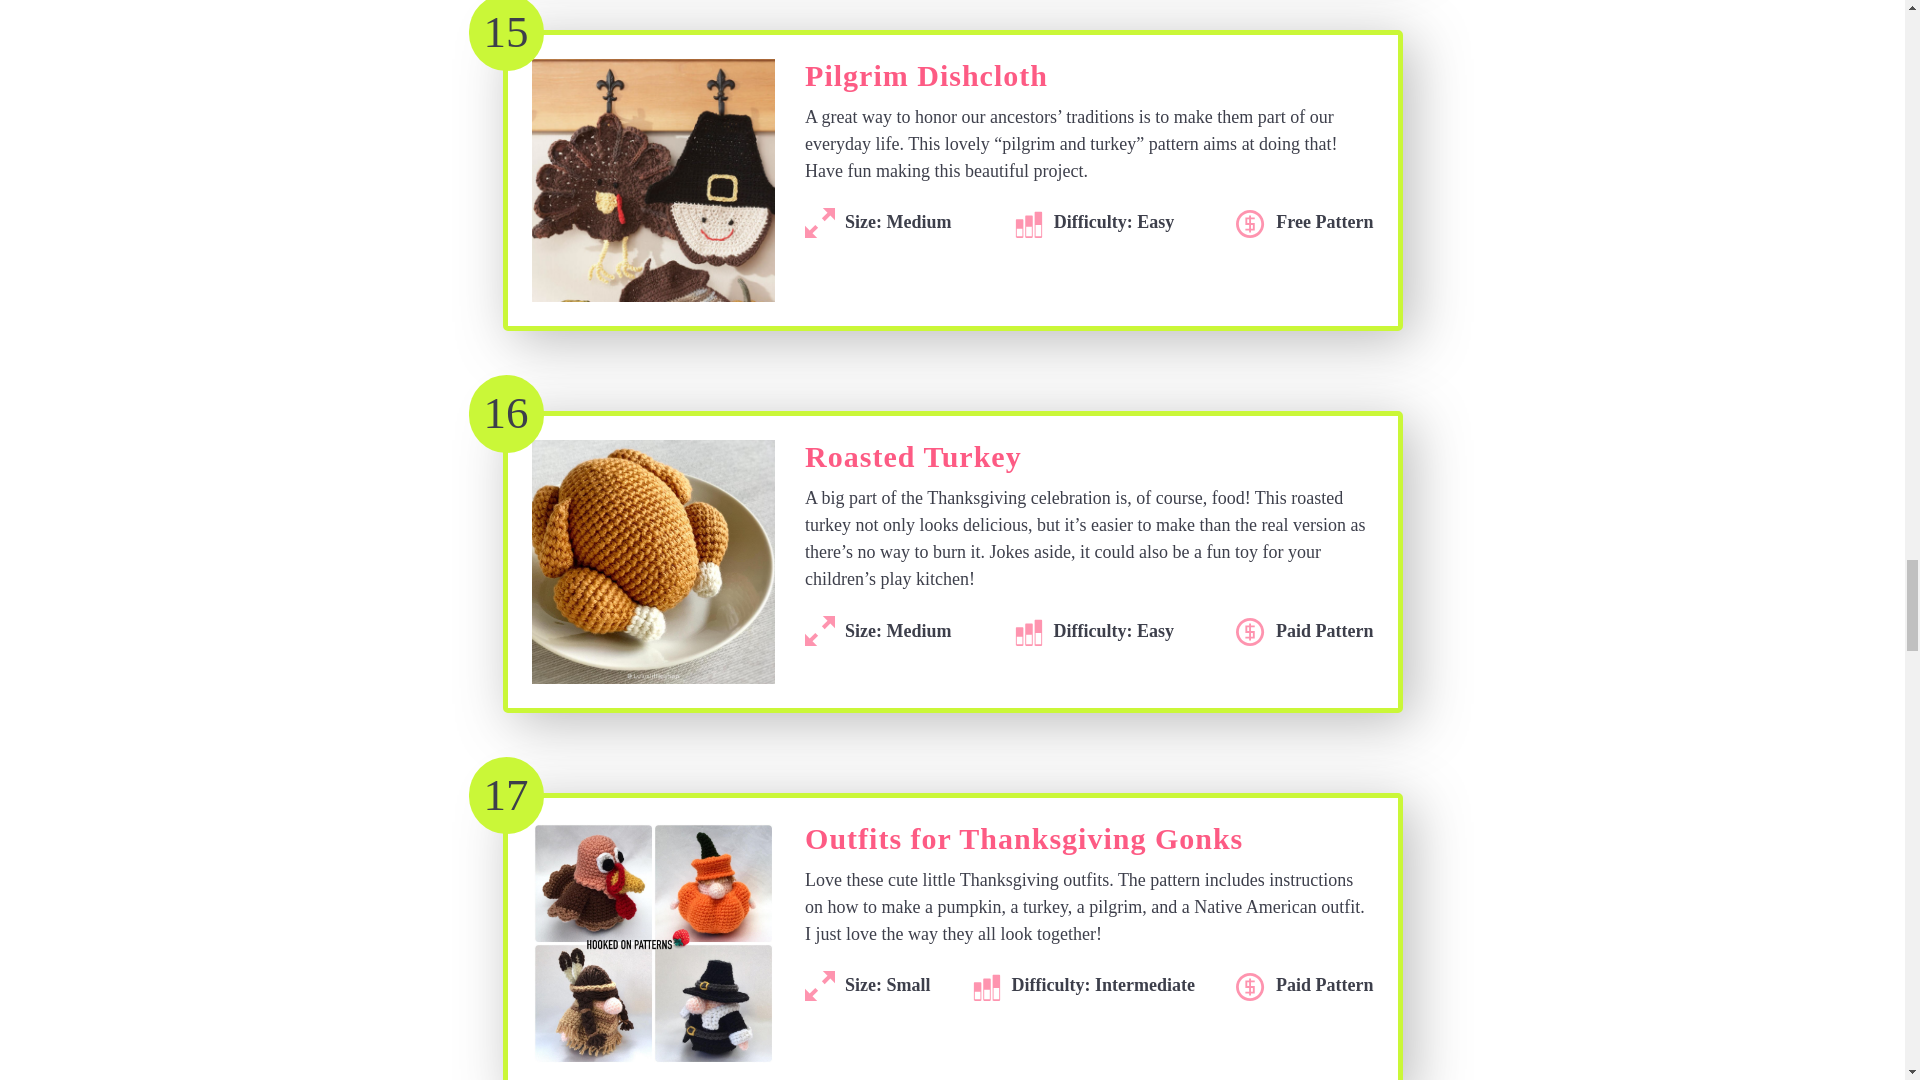 The height and width of the screenshot is (1080, 1920). What do you see at coordinates (1023, 844) in the screenshot?
I see `Outfits for Thanksgiving Gonks` at bounding box center [1023, 844].